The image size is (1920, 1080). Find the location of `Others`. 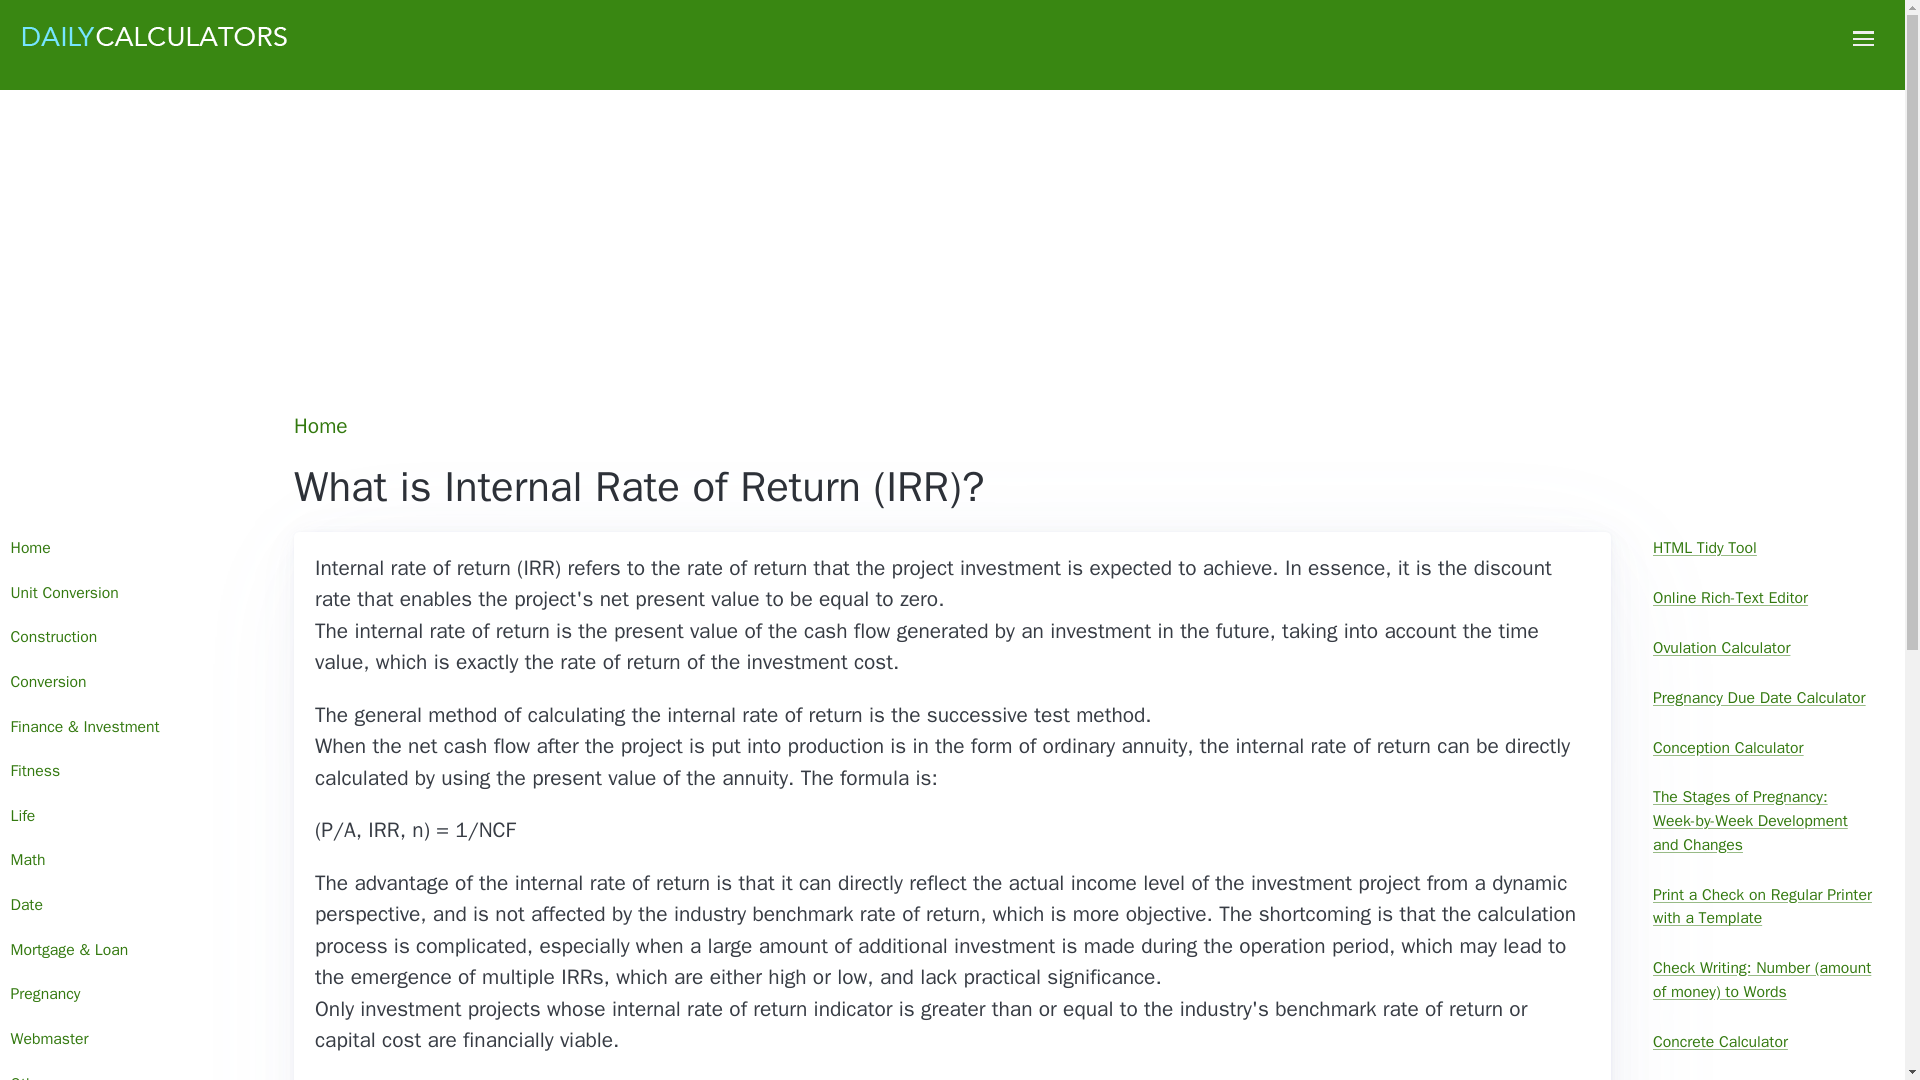

Others is located at coordinates (132, 1070).